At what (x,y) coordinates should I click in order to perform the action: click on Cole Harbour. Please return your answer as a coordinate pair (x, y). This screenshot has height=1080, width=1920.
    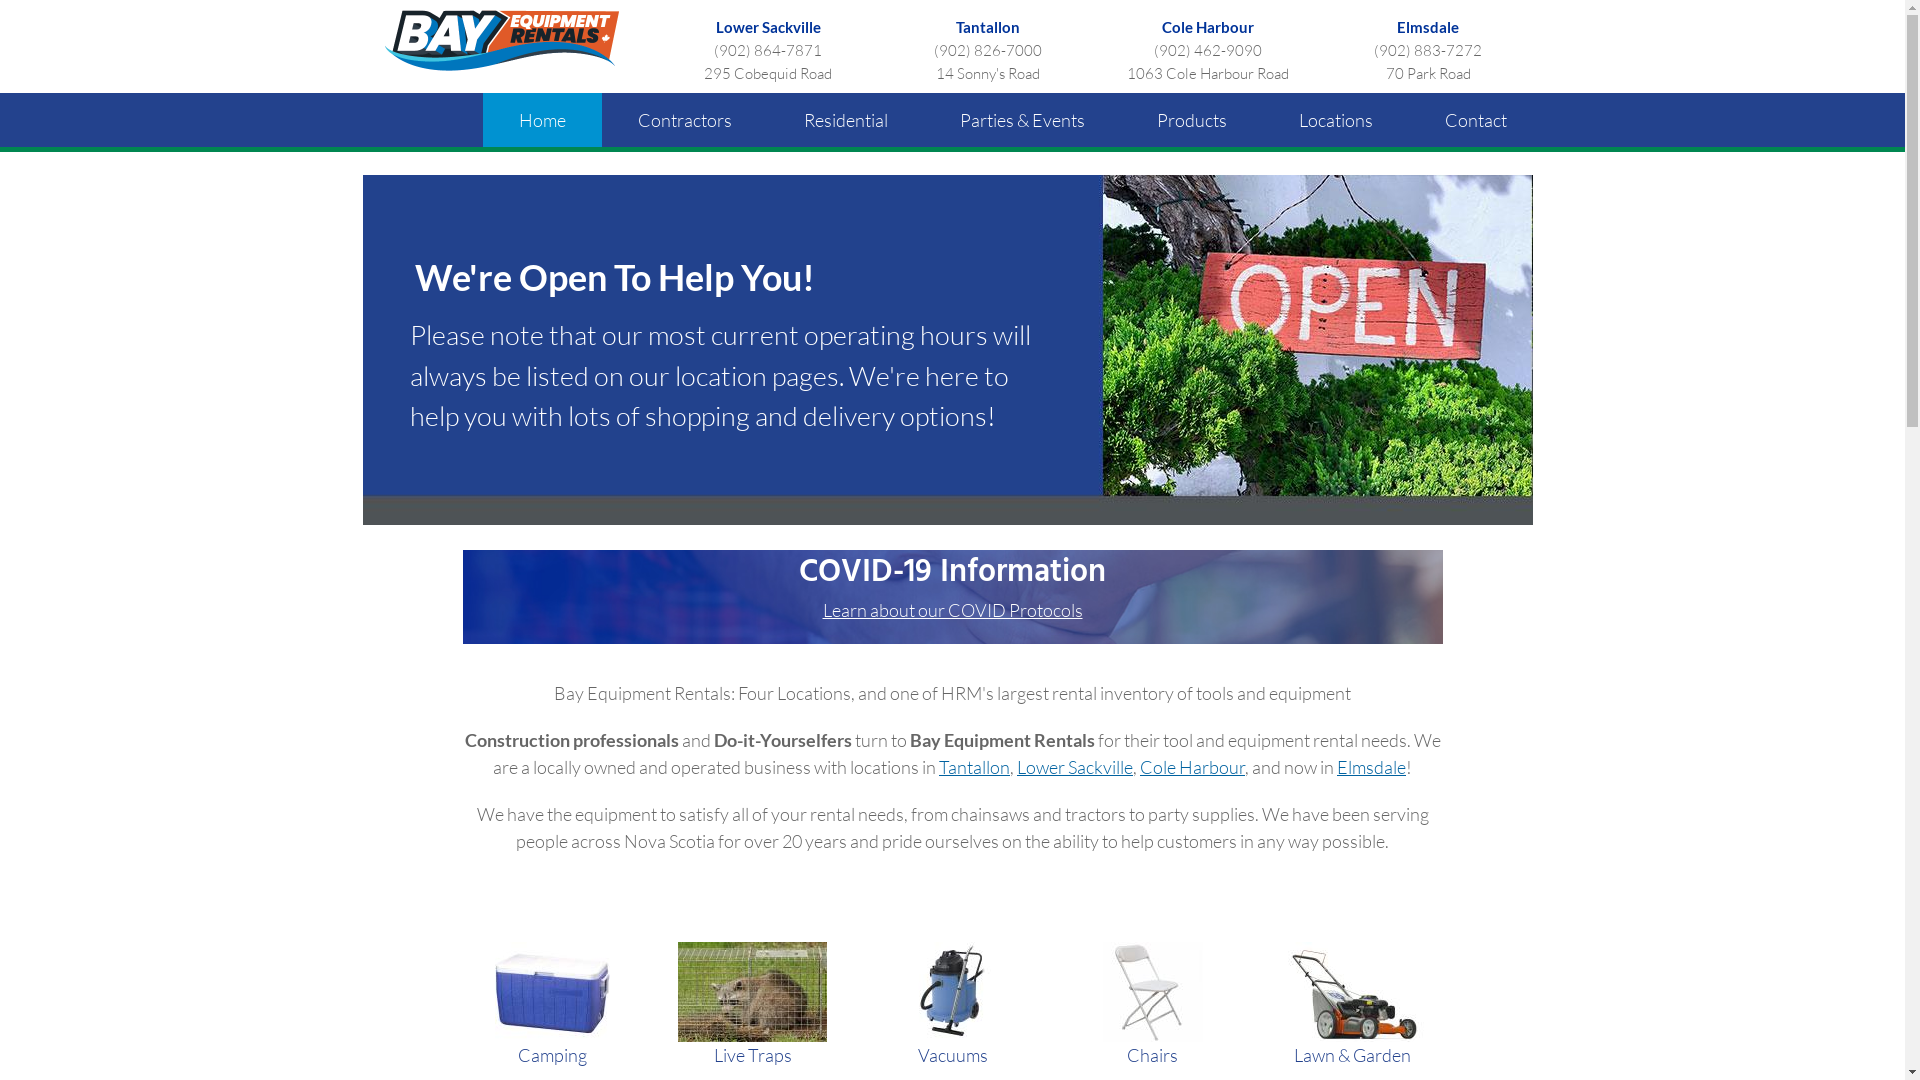
    Looking at the image, I should click on (1208, 27).